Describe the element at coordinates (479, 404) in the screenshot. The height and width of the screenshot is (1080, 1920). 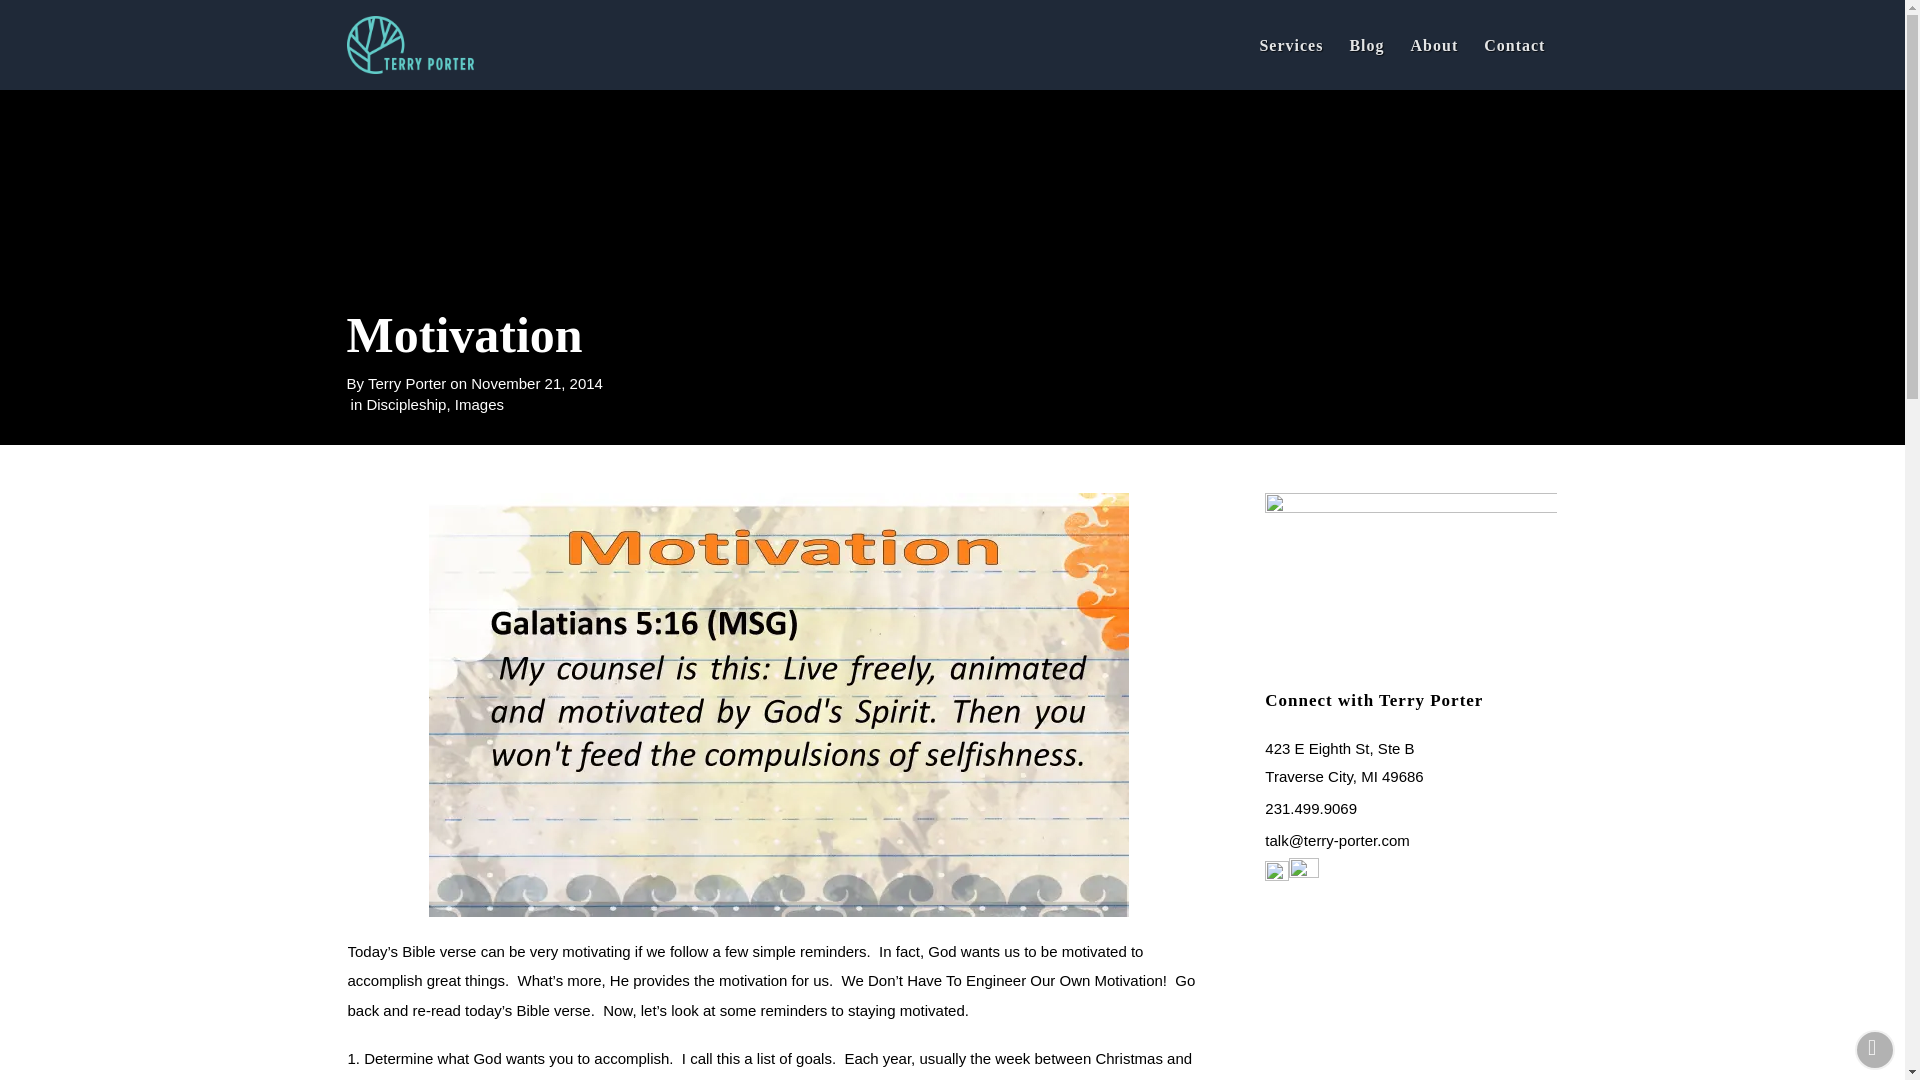
I see `Images` at that location.